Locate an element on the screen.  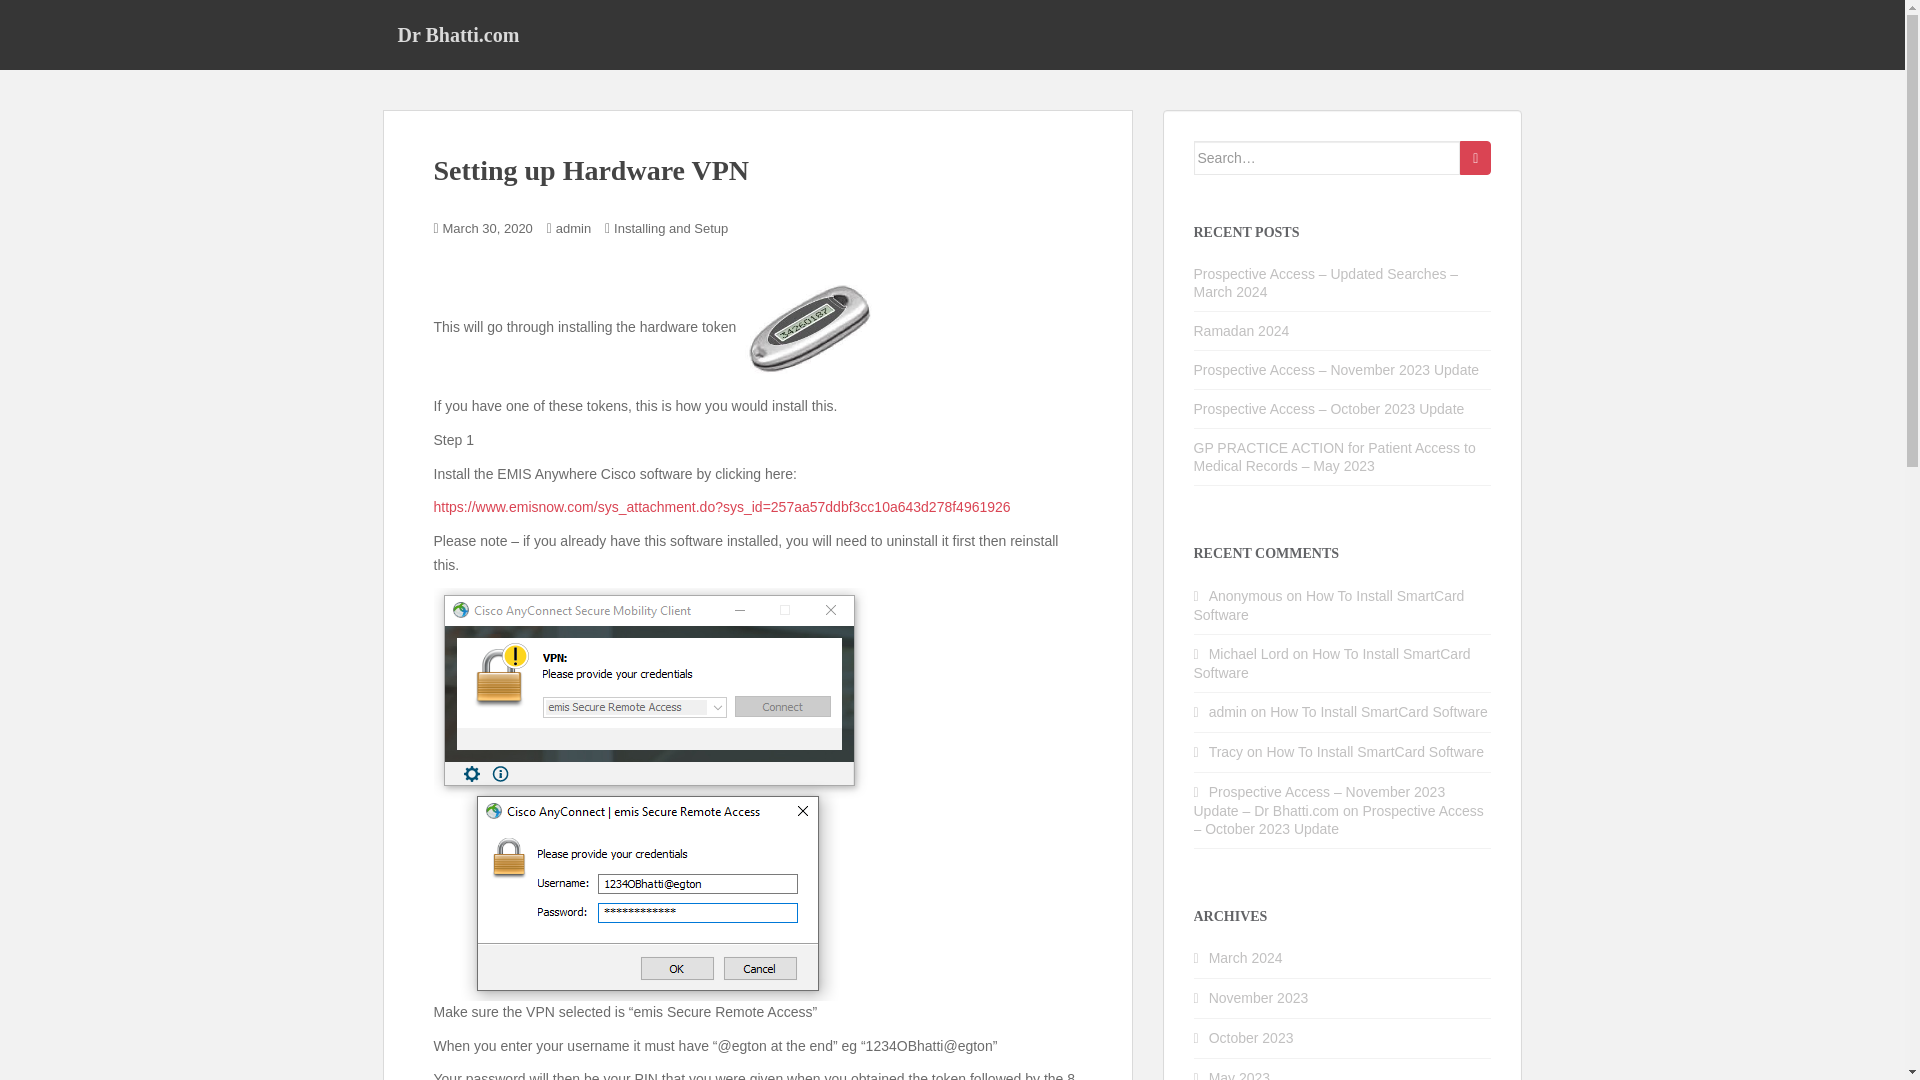
May 2023 is located at coordinates (1239, 1075).